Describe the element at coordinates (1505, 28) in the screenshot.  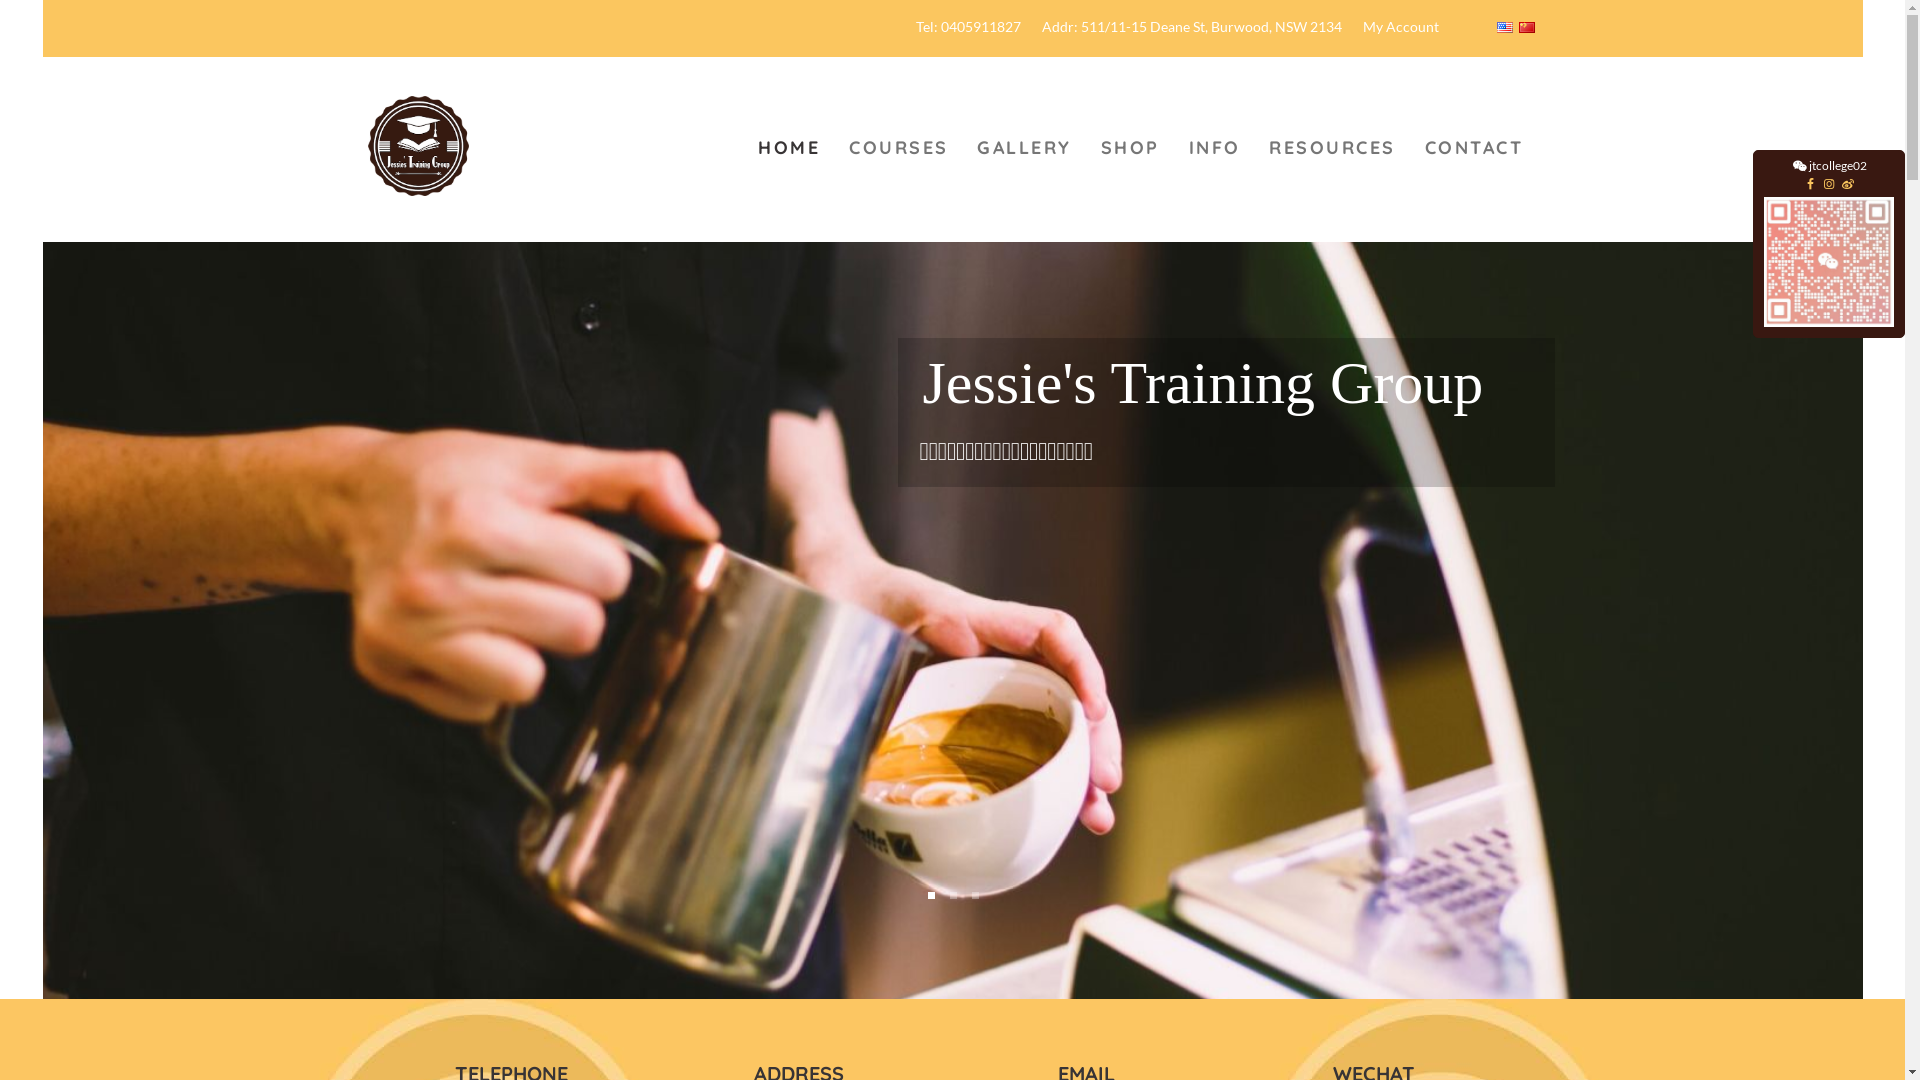
I see `English` at that location.